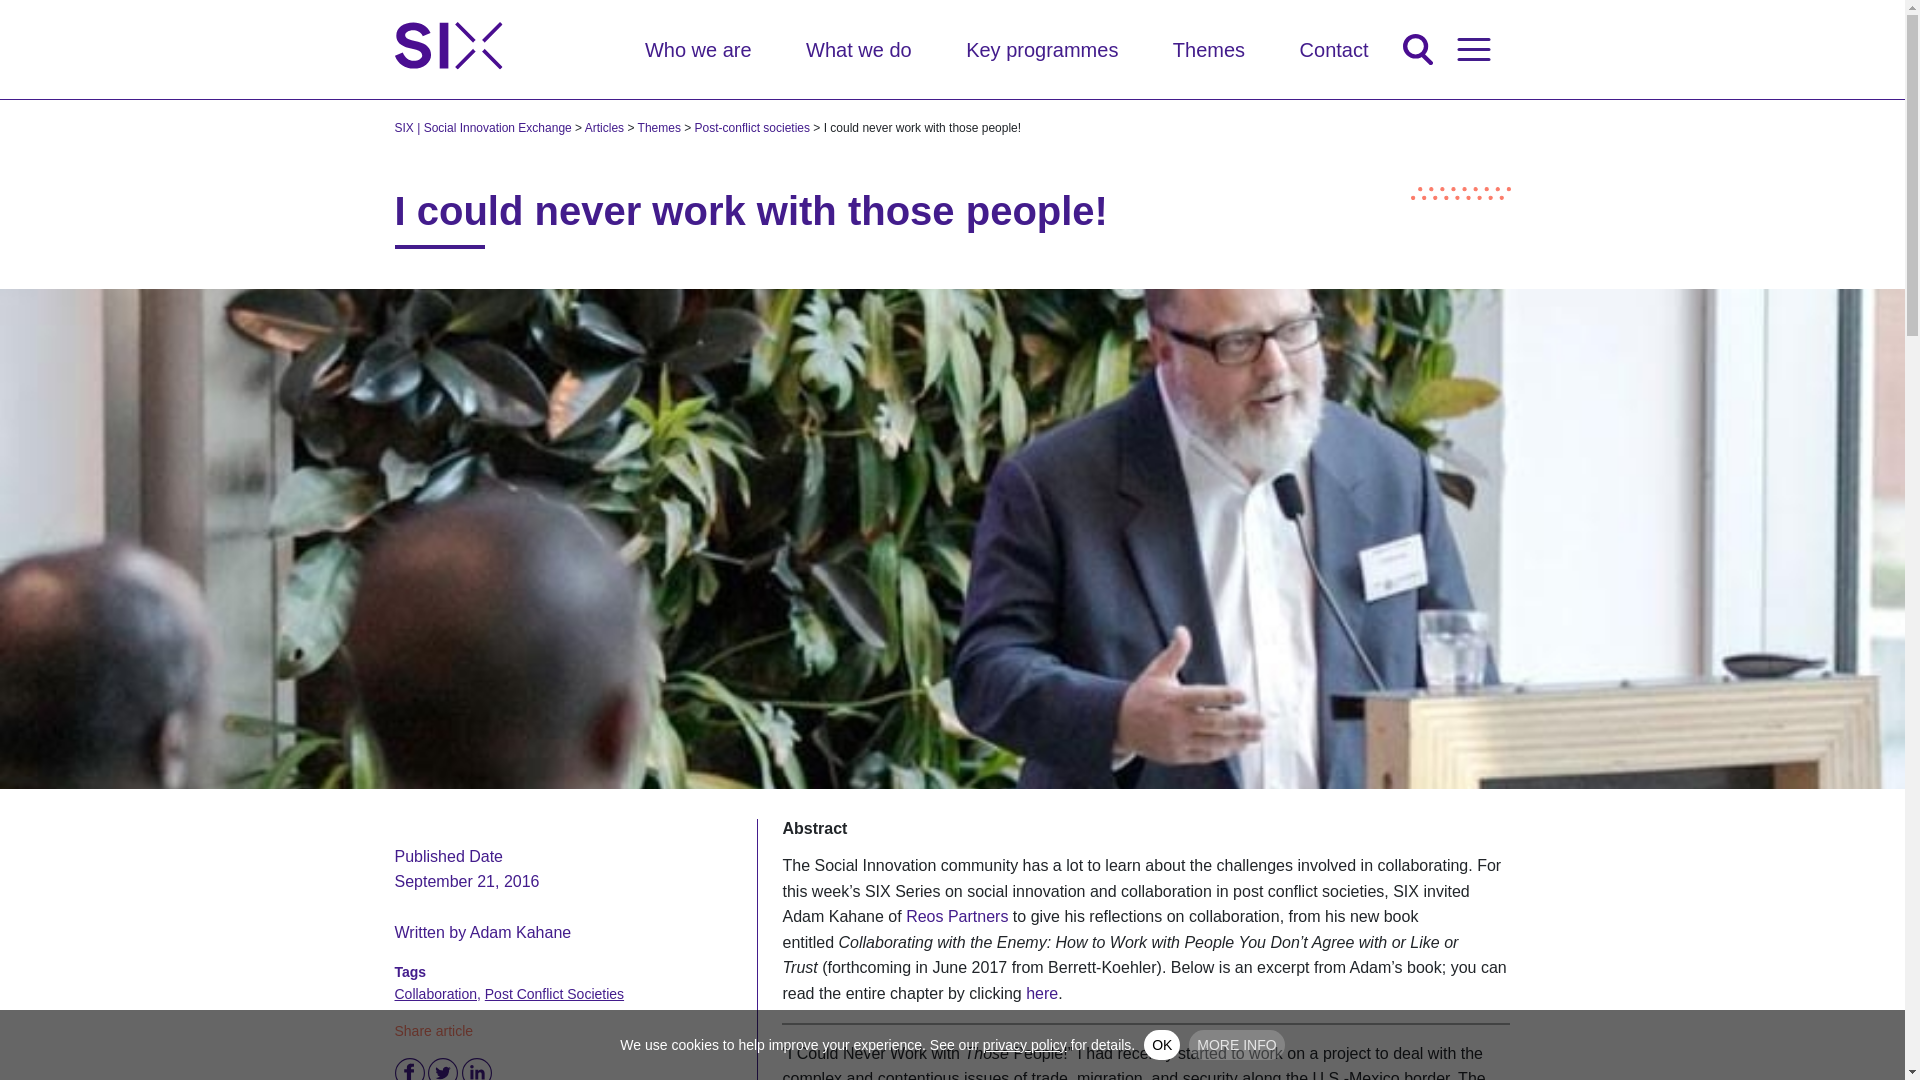 This screenshot has height=1080, width=1920. What do you see at coordinates (659, 128) in the screenshot?
I see `Go to the Themes Category archives.` at bounding box center [659, 128].